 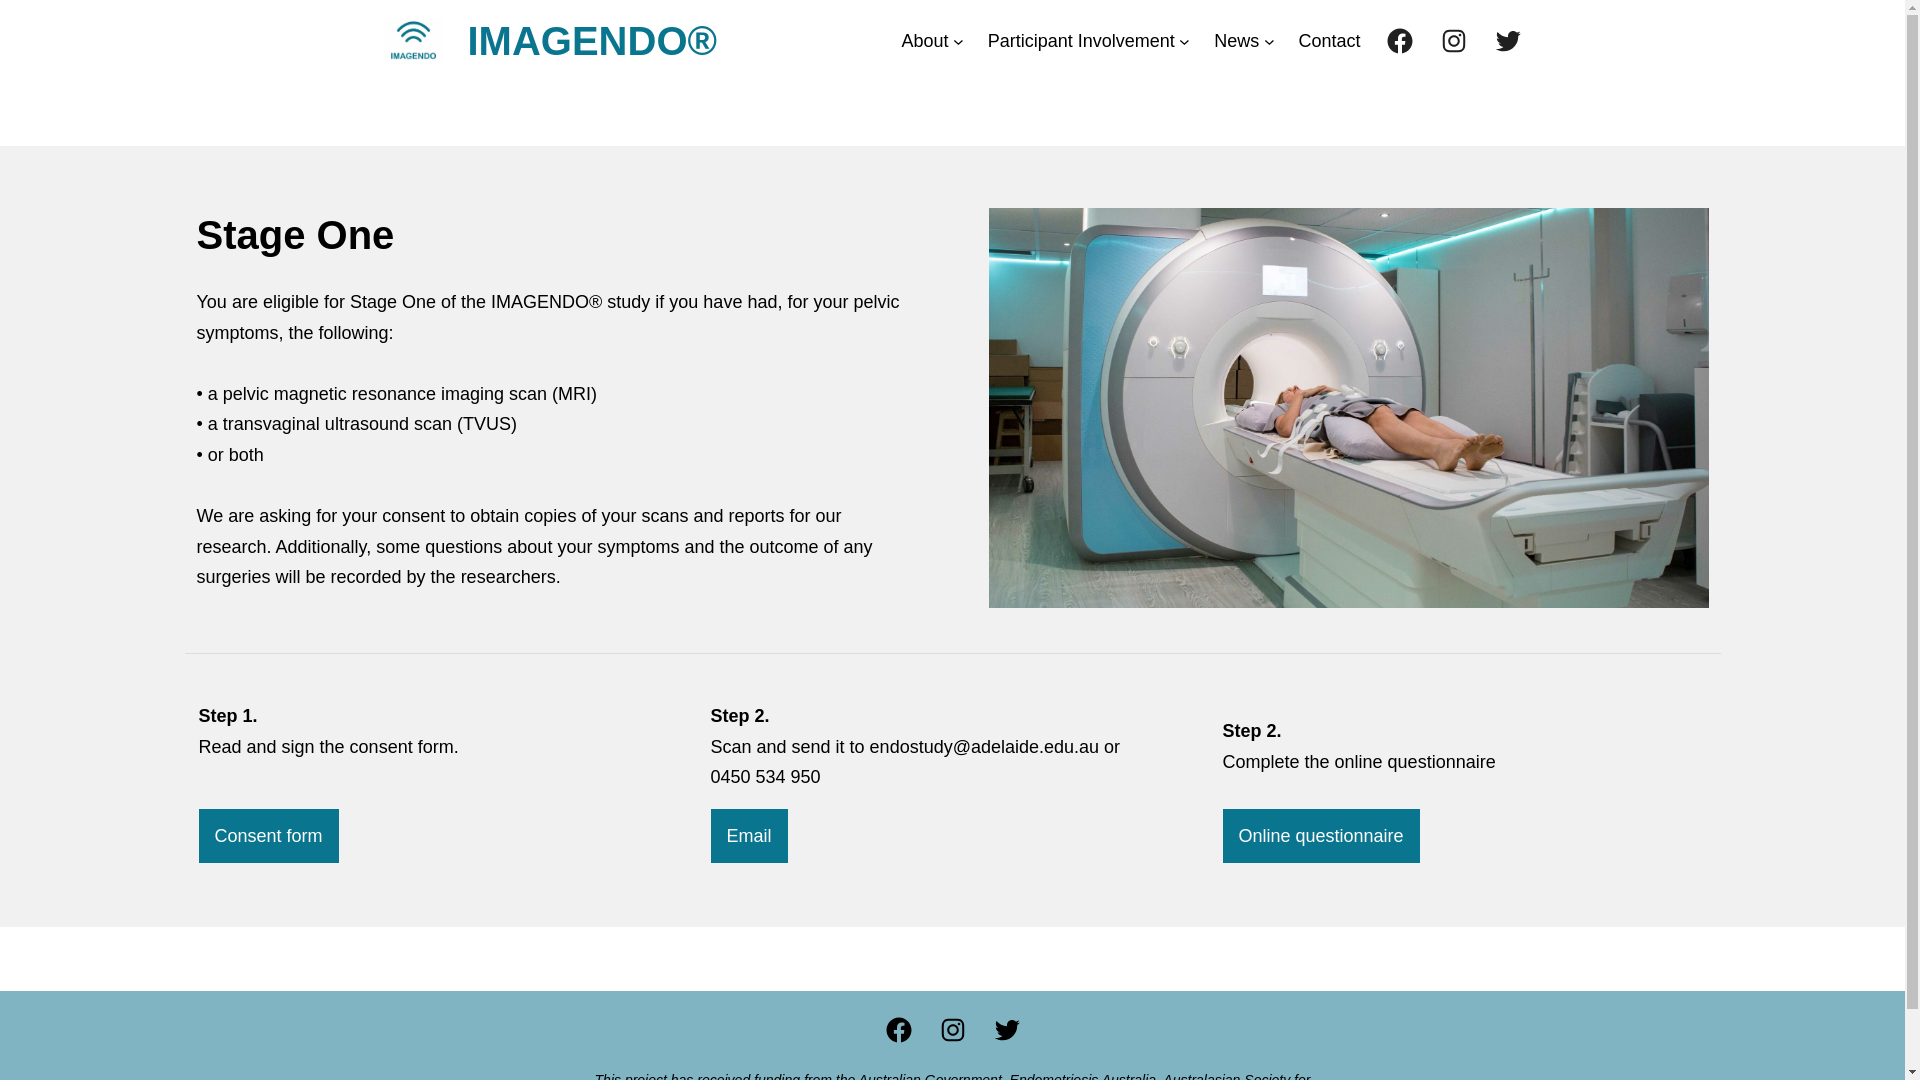 What do you see at coordinates (1081, 42) in the screenshot?
I see `Participant Involvement` at bounding box center [1081, 42].